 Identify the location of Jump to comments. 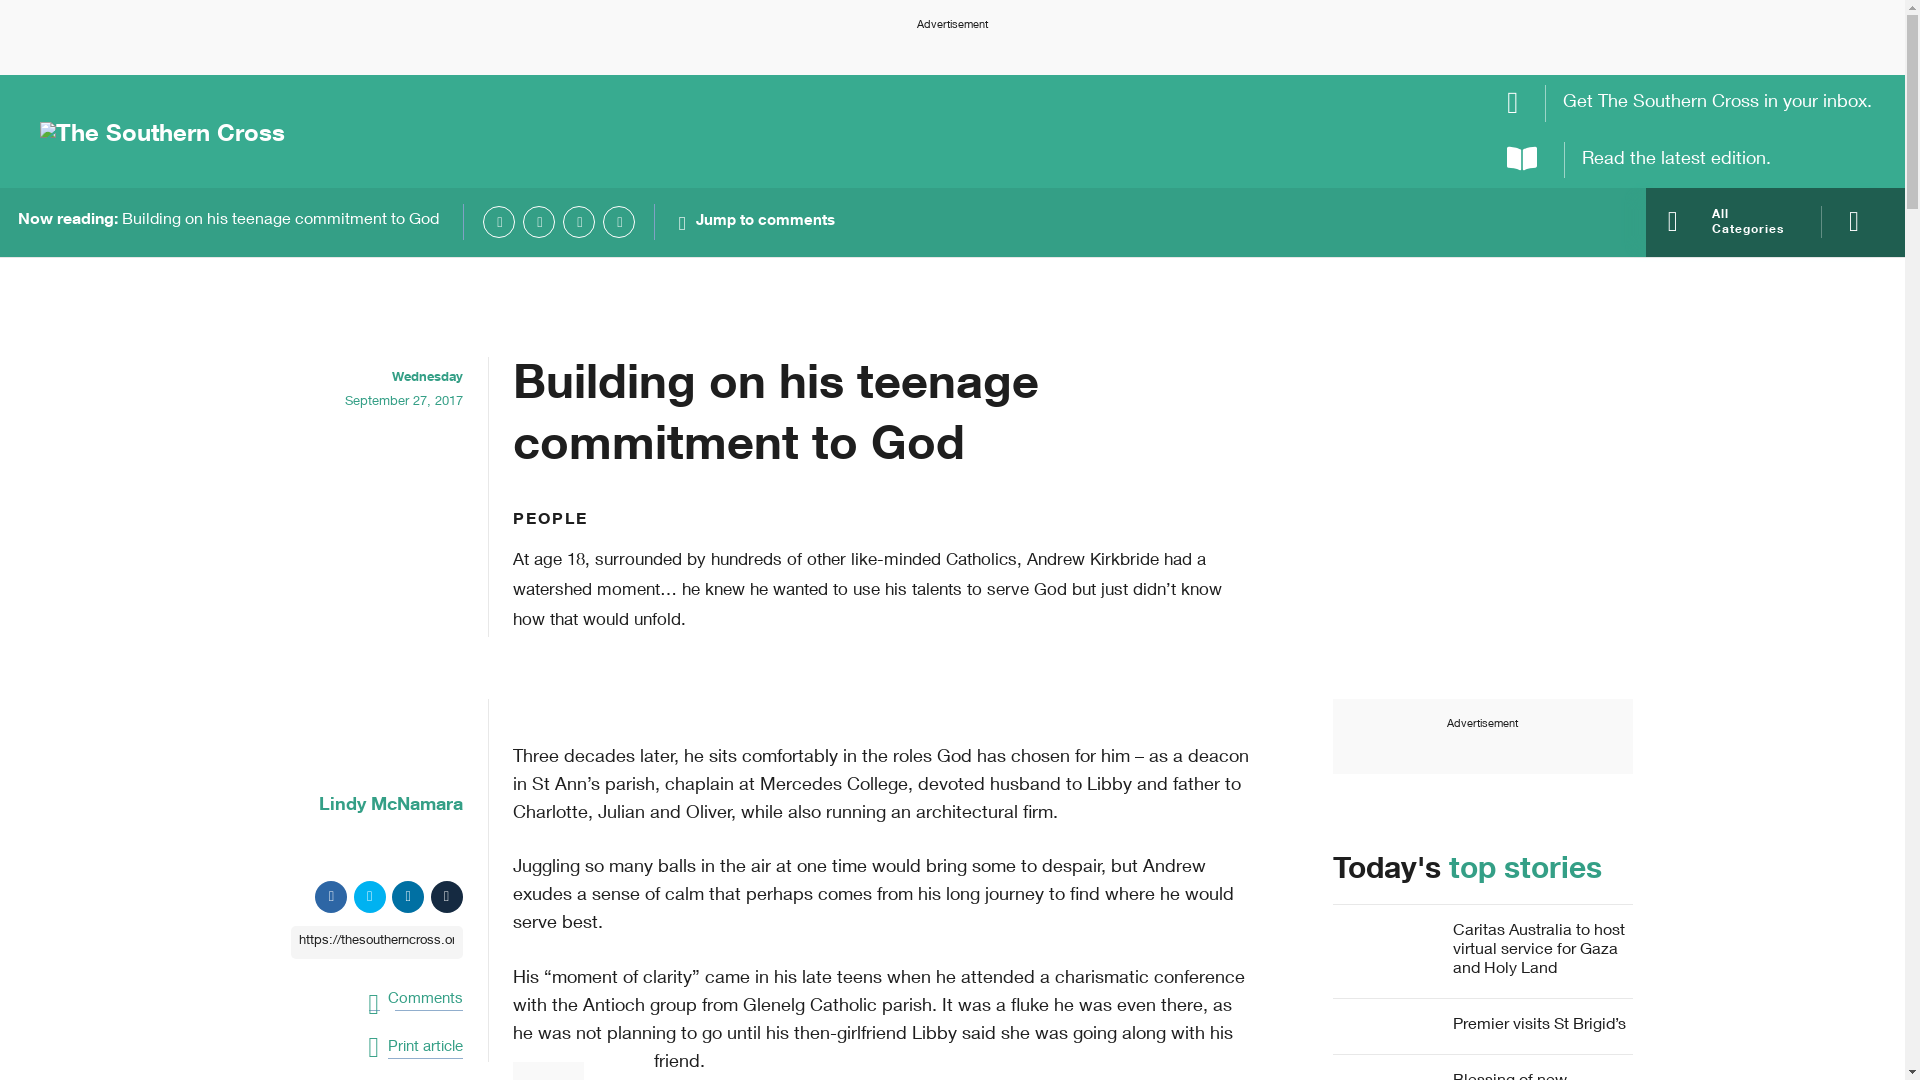
(757, 222).